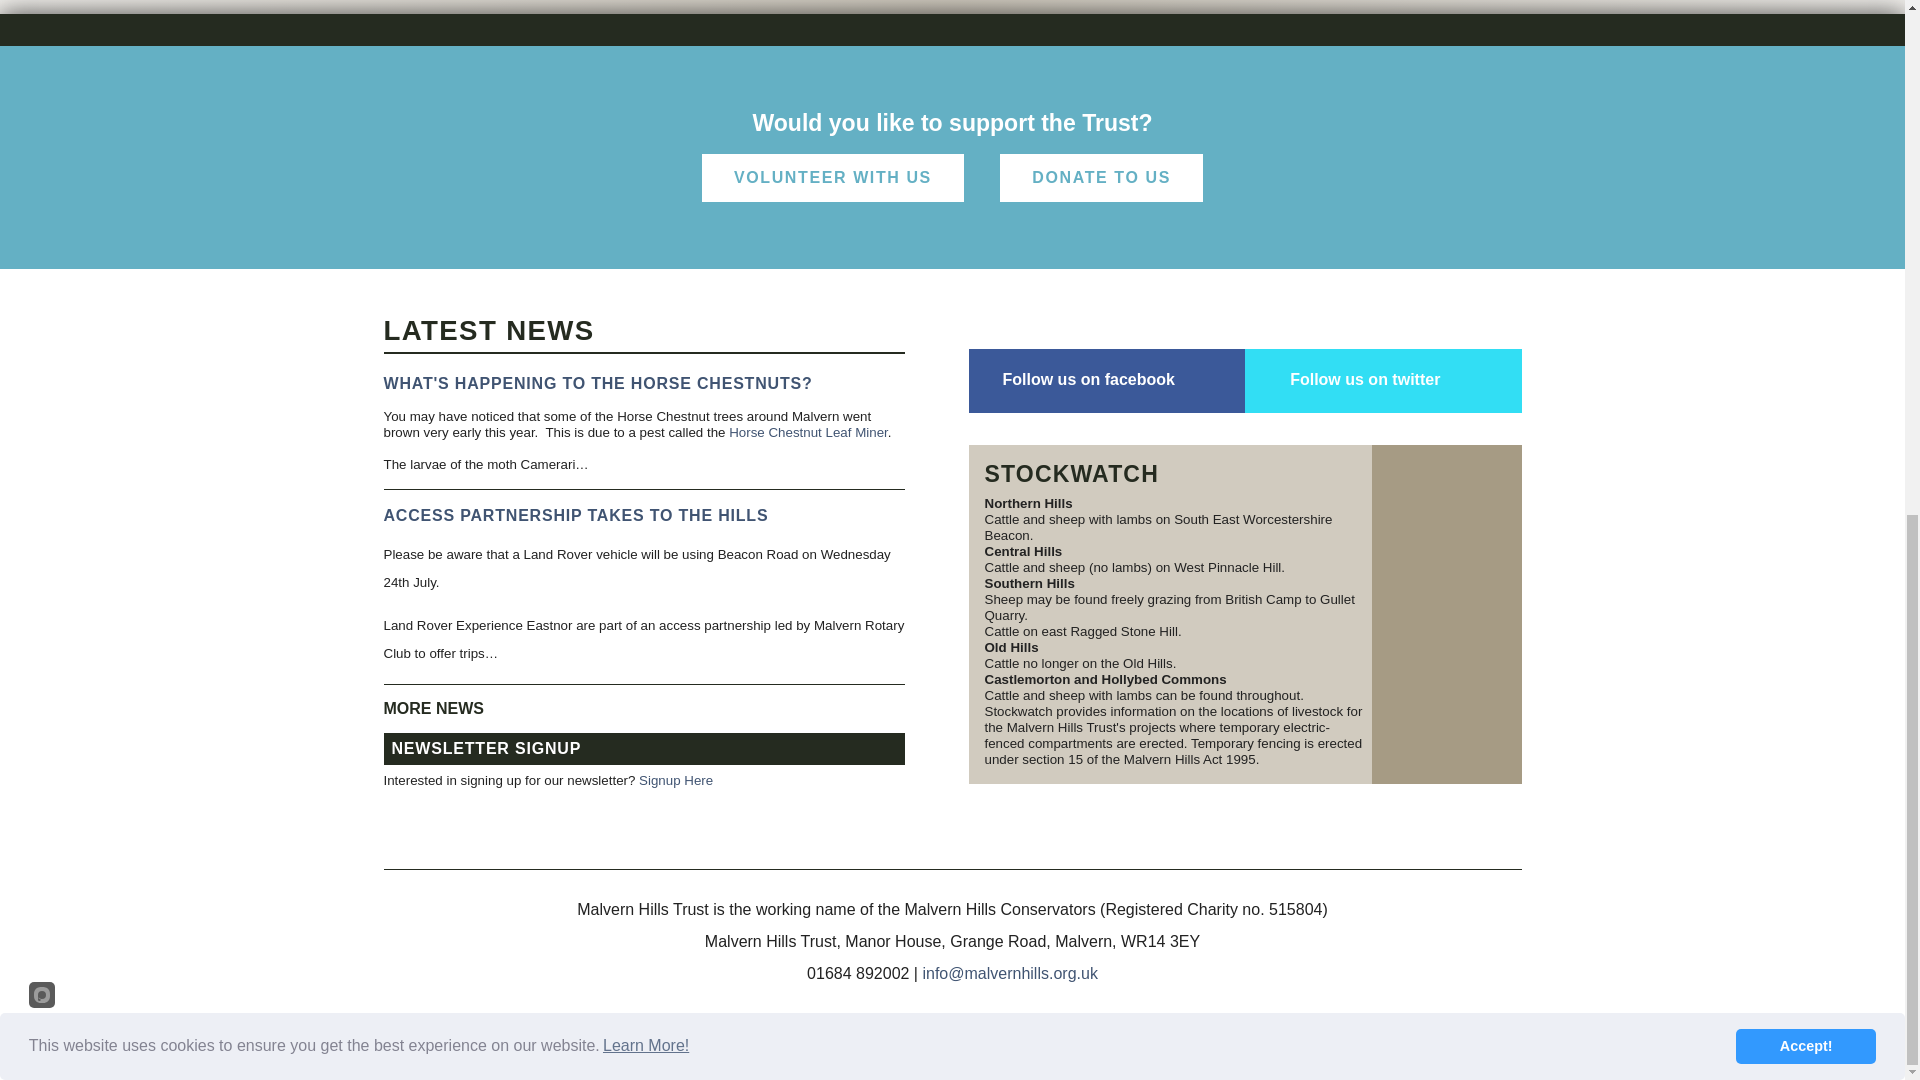  I want to click on Accessibility, so click(882, 1054).